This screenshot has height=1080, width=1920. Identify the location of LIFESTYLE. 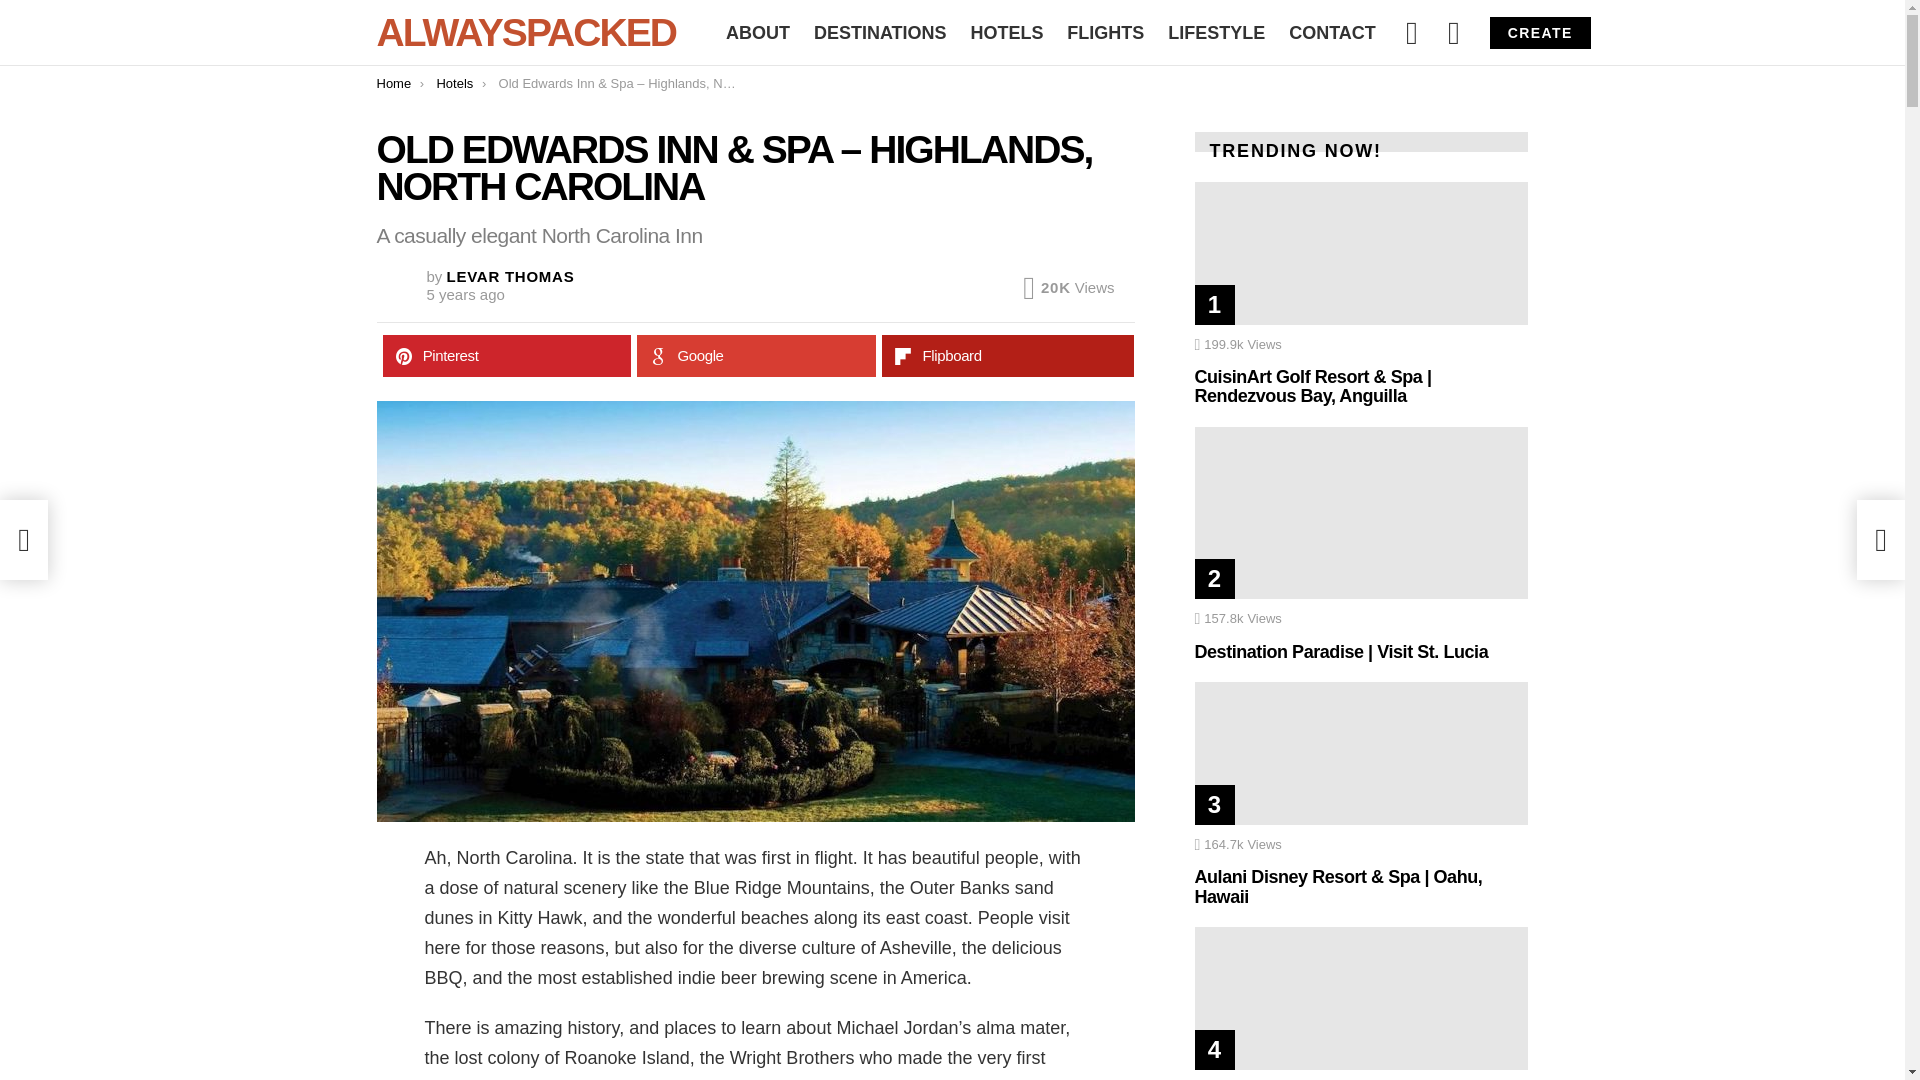
(1216, 32).